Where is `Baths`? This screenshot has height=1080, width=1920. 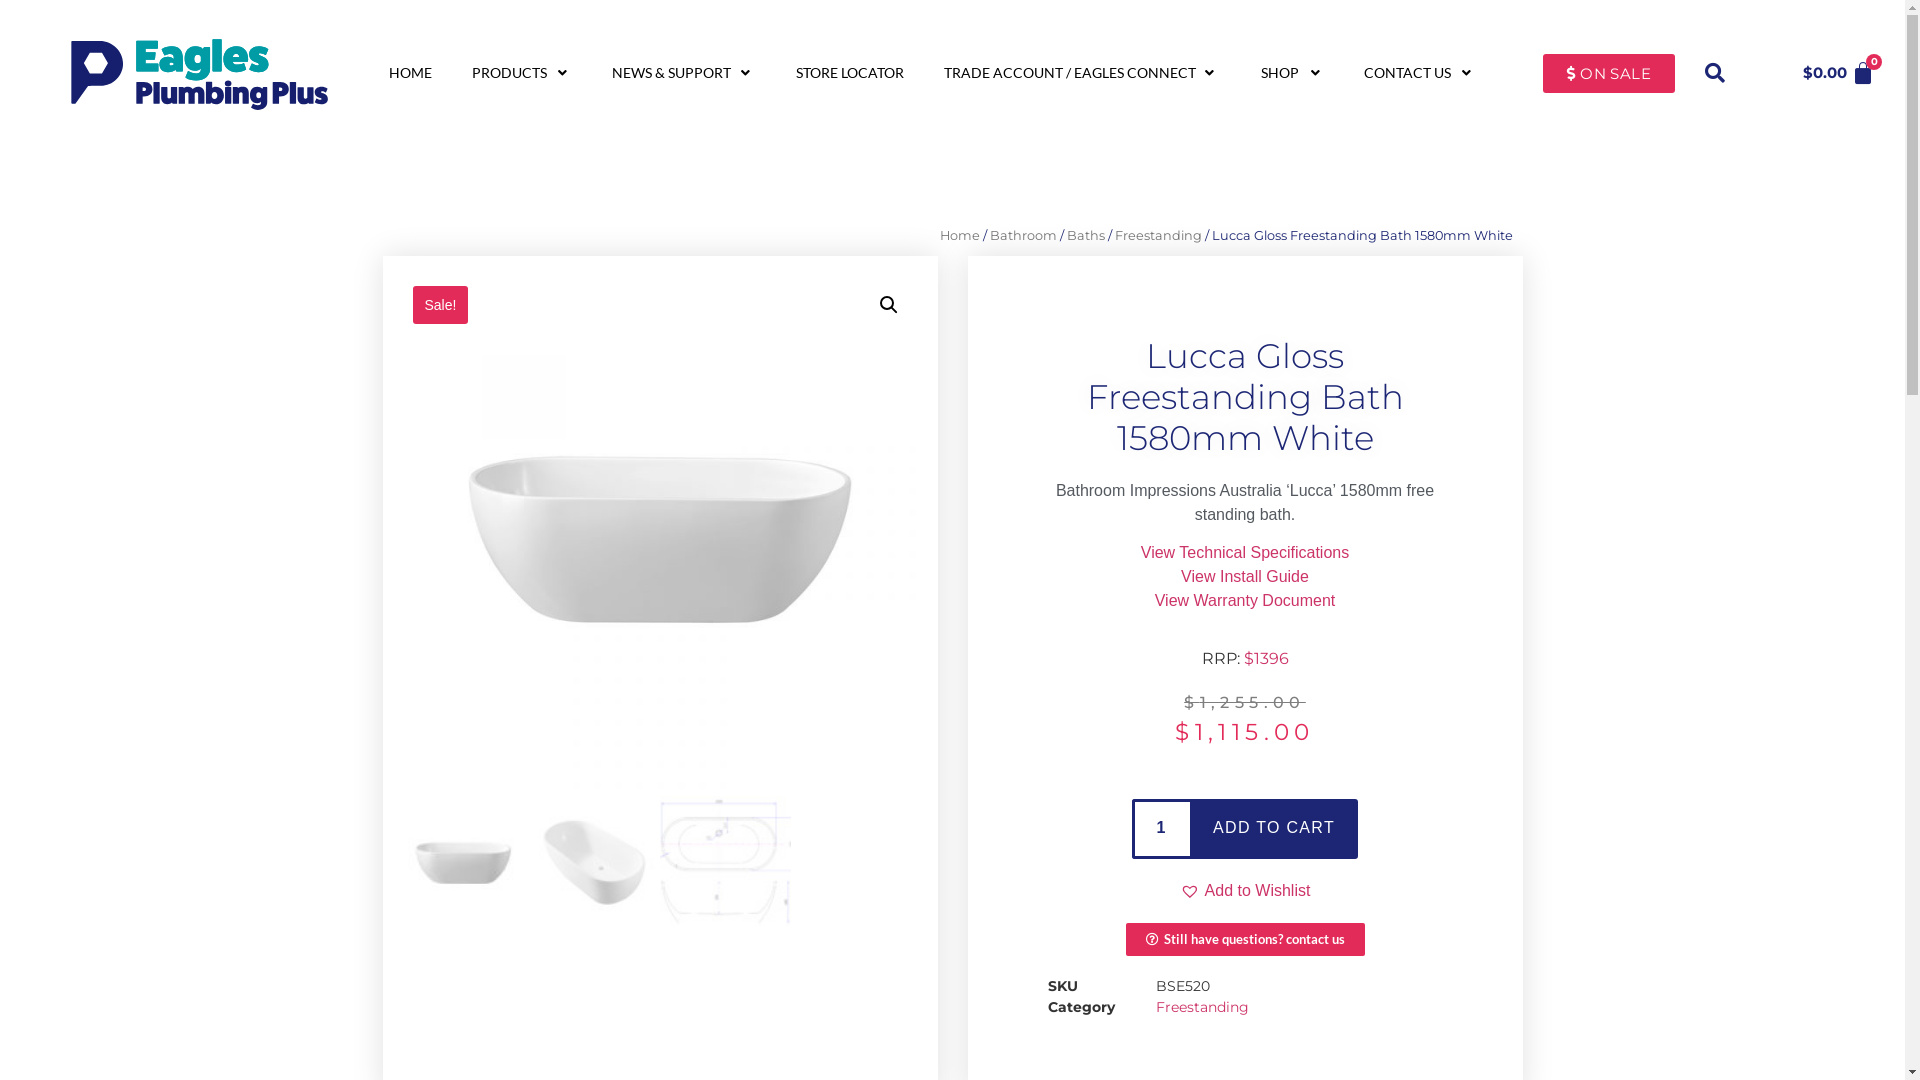 Baths is located at coordinates (1085, 236).